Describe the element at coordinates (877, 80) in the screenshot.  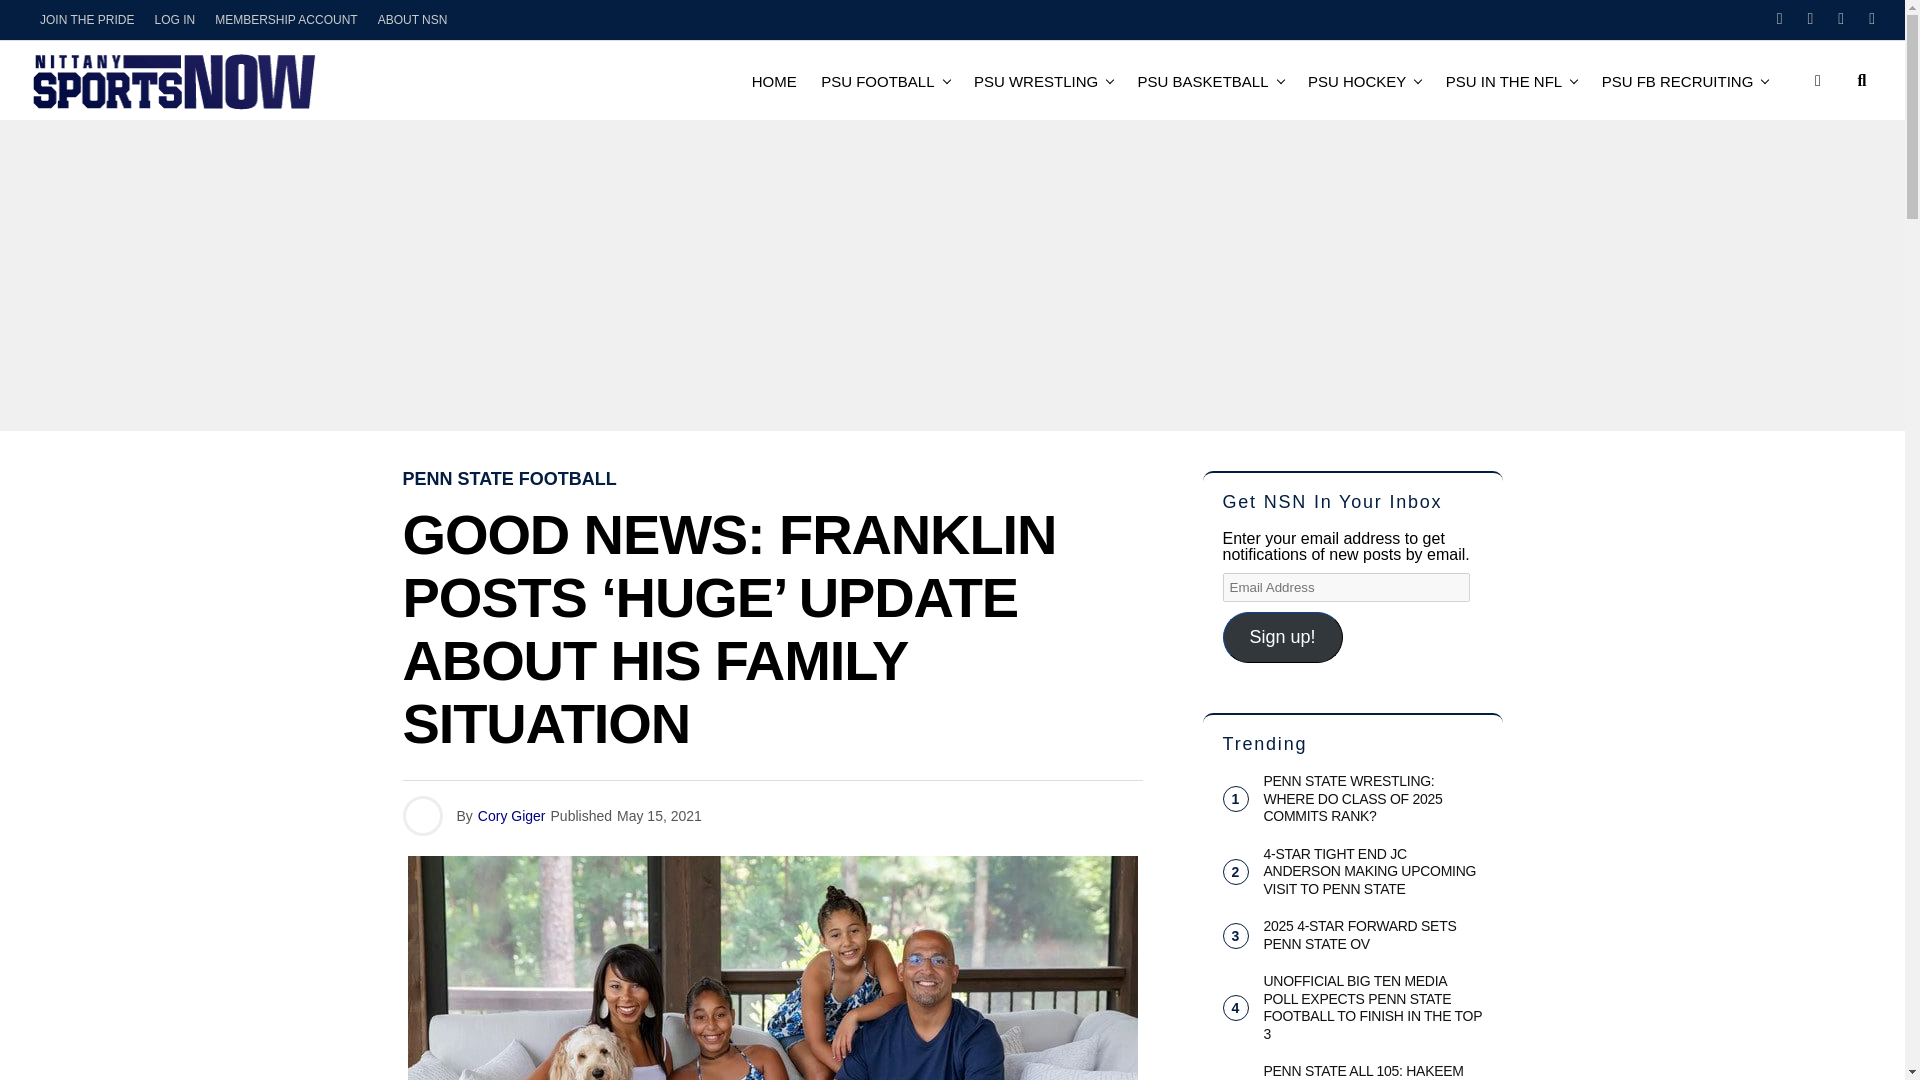
I see `PSU FOOTBALL` at that location.